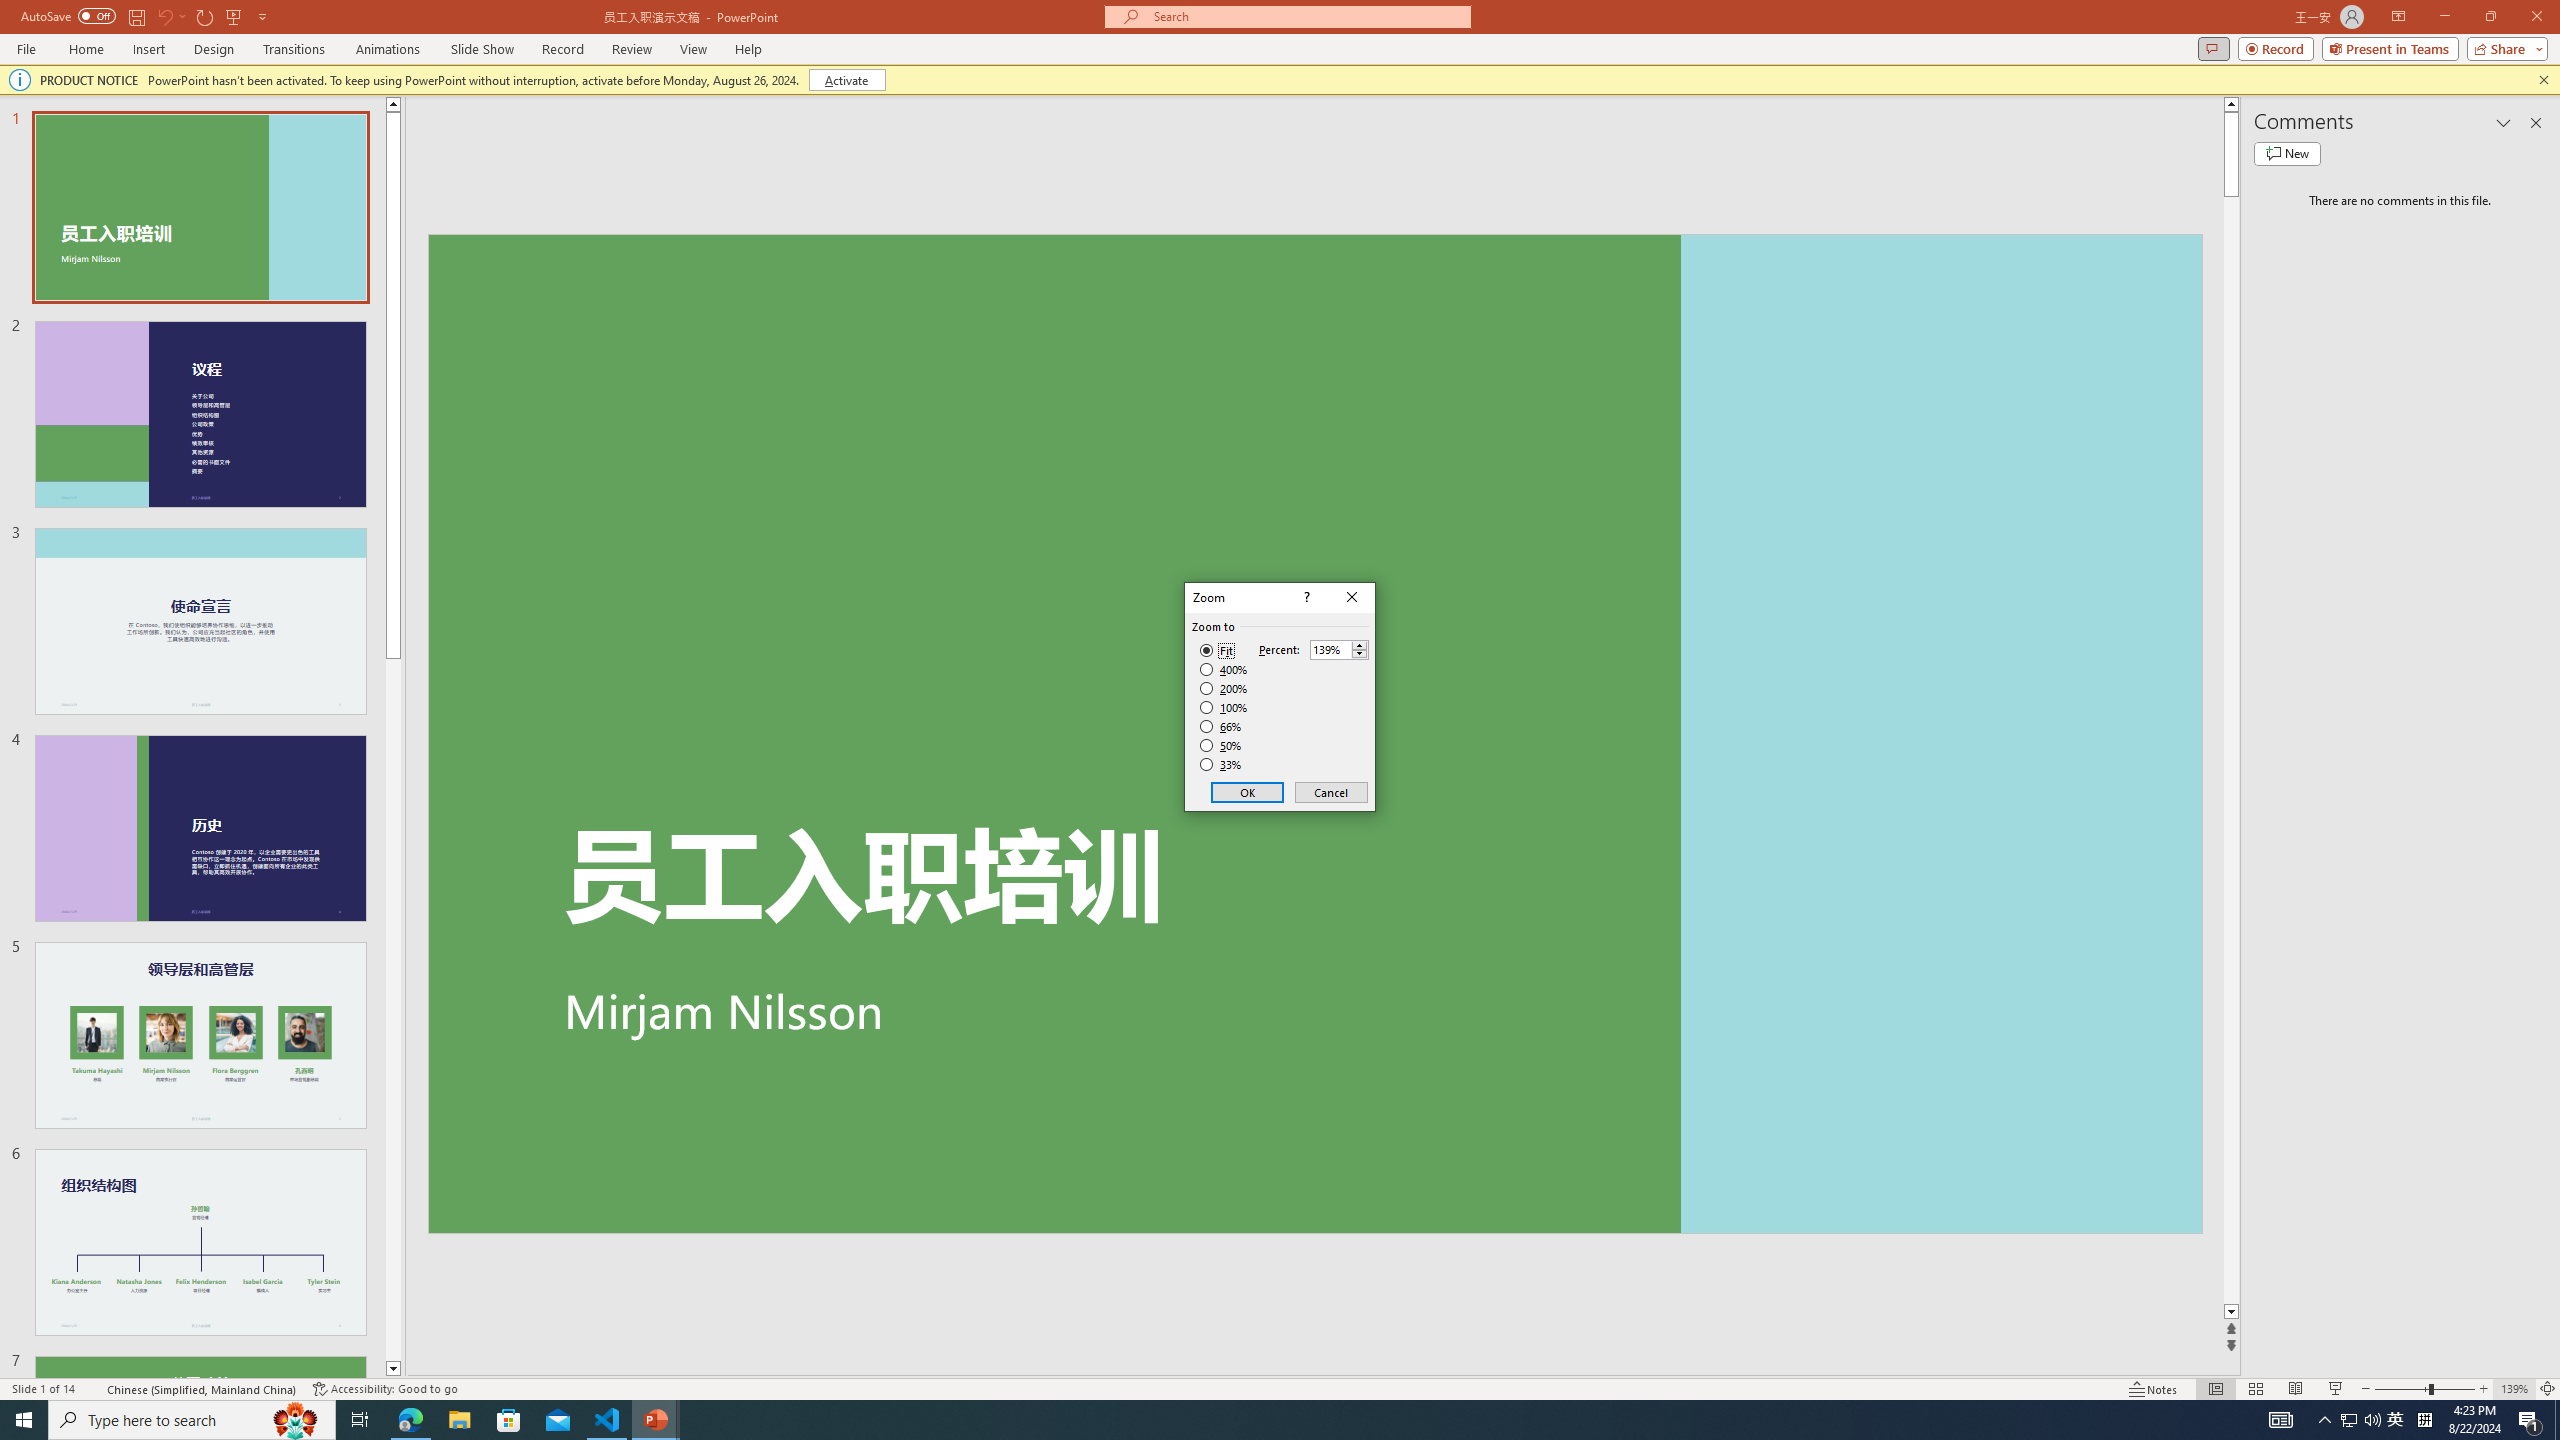  I want to click on Class: MsoCommandBar, so click(1280, 1388).